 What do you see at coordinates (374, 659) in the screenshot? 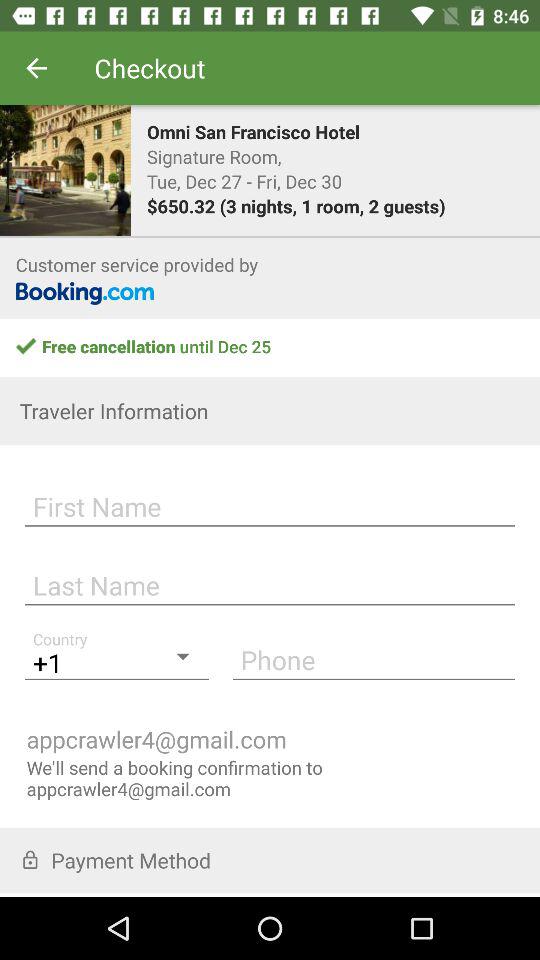
I see `click the item above appcrawler4@gmail.com` at bounding box center [374, 659].